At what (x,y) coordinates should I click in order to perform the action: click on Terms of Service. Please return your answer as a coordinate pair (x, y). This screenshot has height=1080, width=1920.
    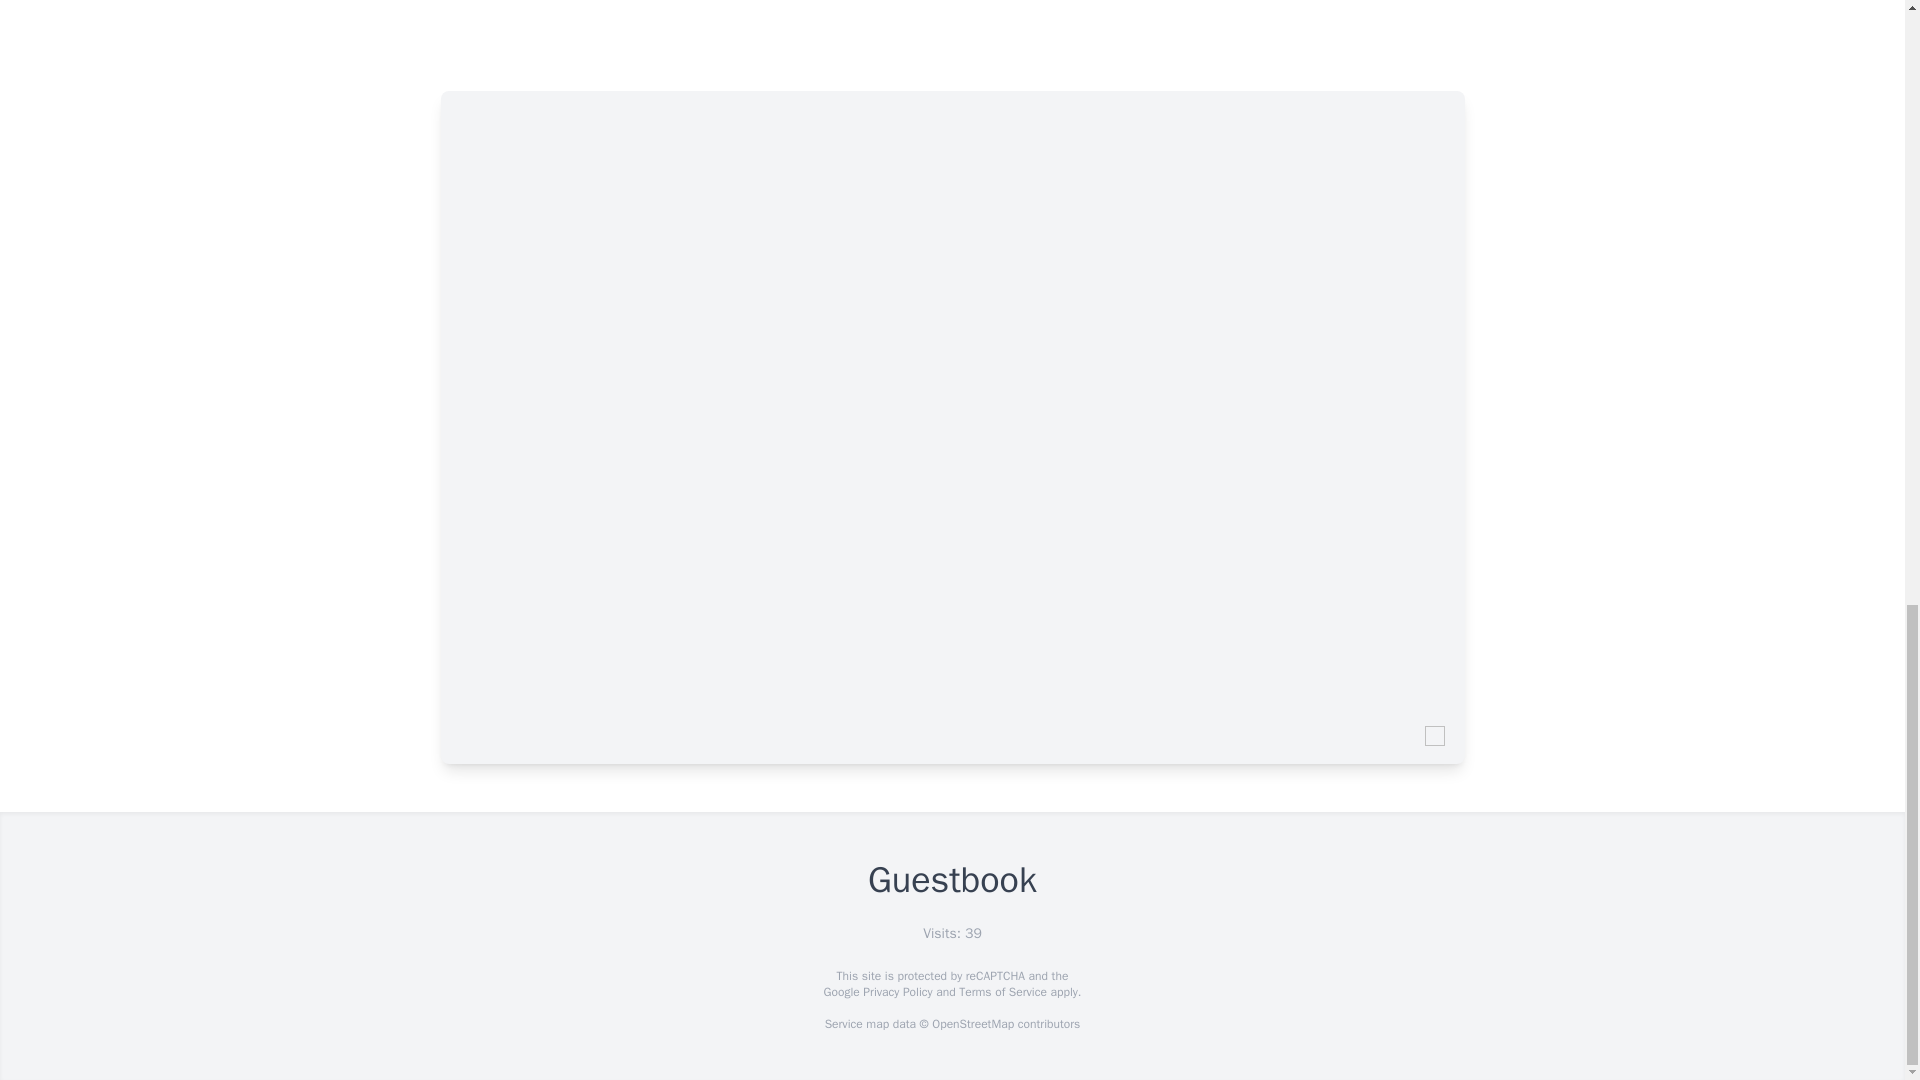
    Looking at the image, I should click on (1002, 992).